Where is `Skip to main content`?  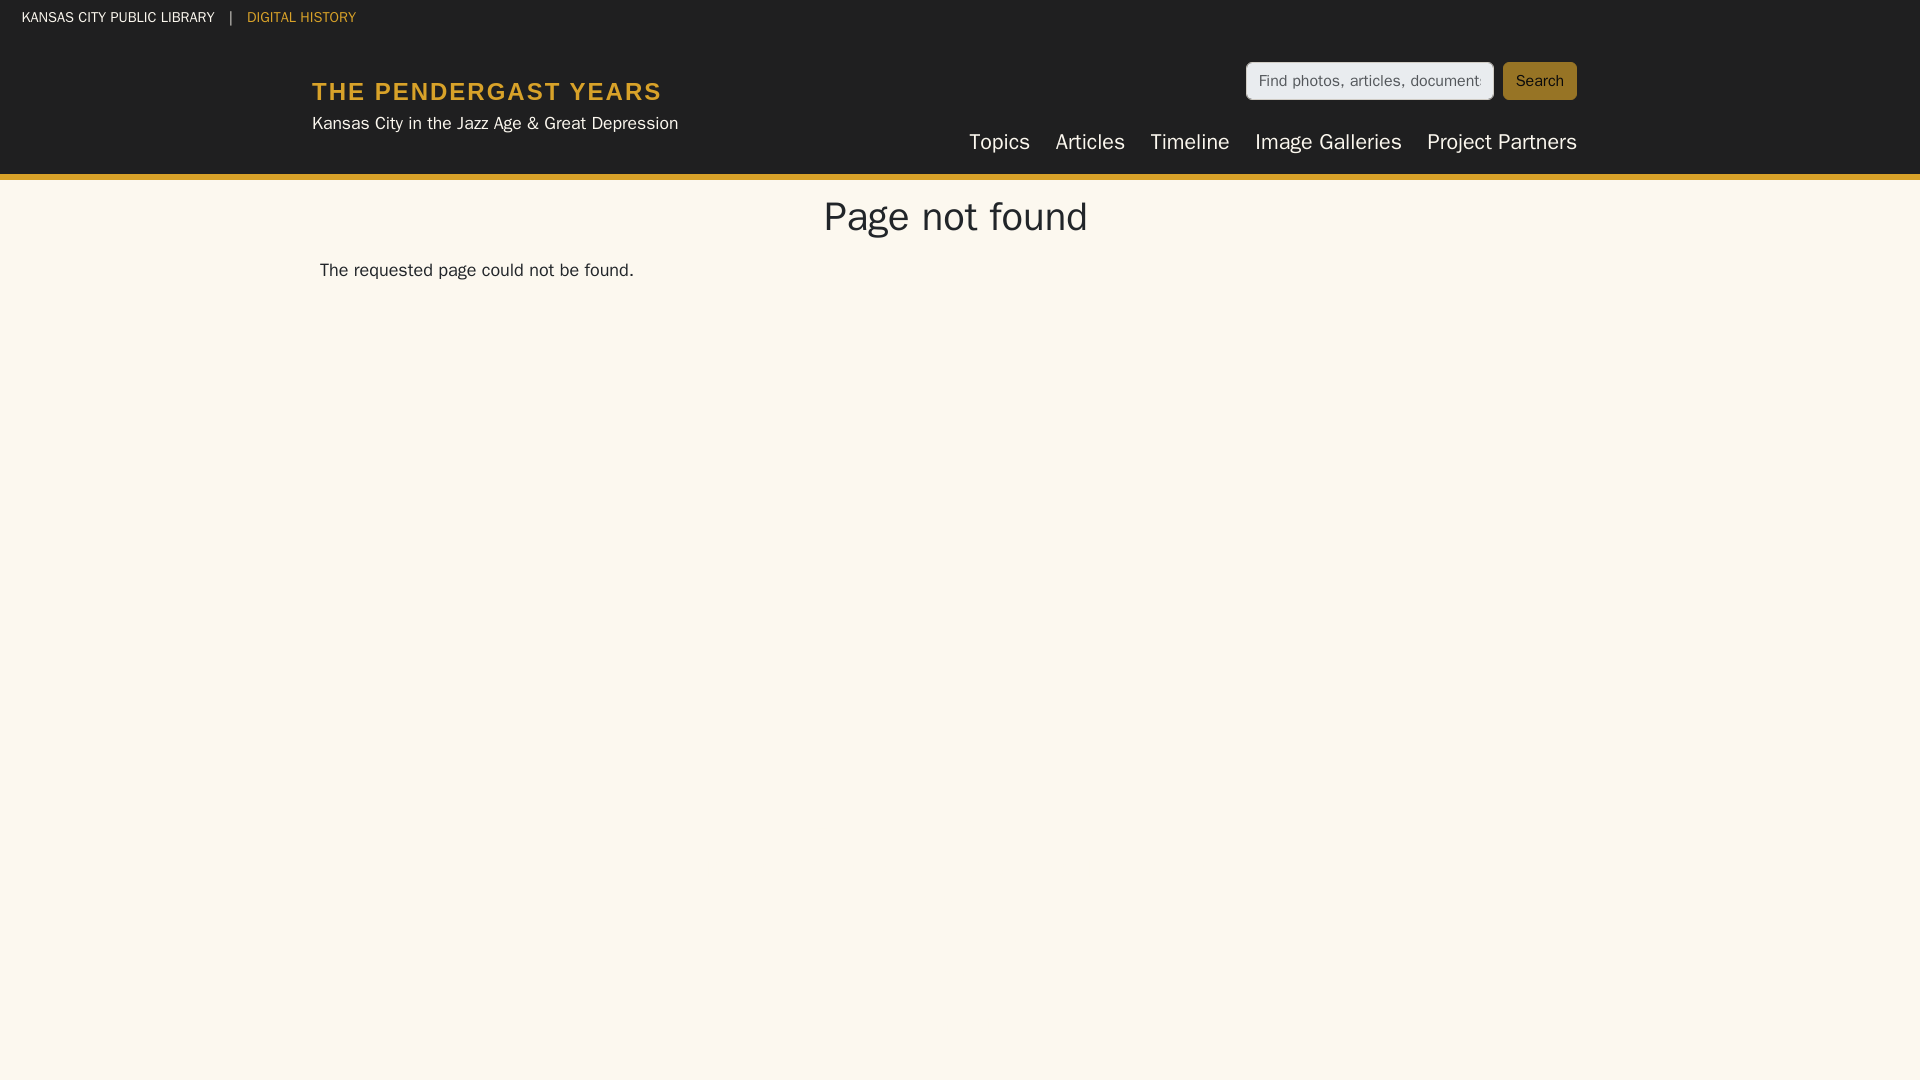
Skip to main content is located at coordinates (89, 16).